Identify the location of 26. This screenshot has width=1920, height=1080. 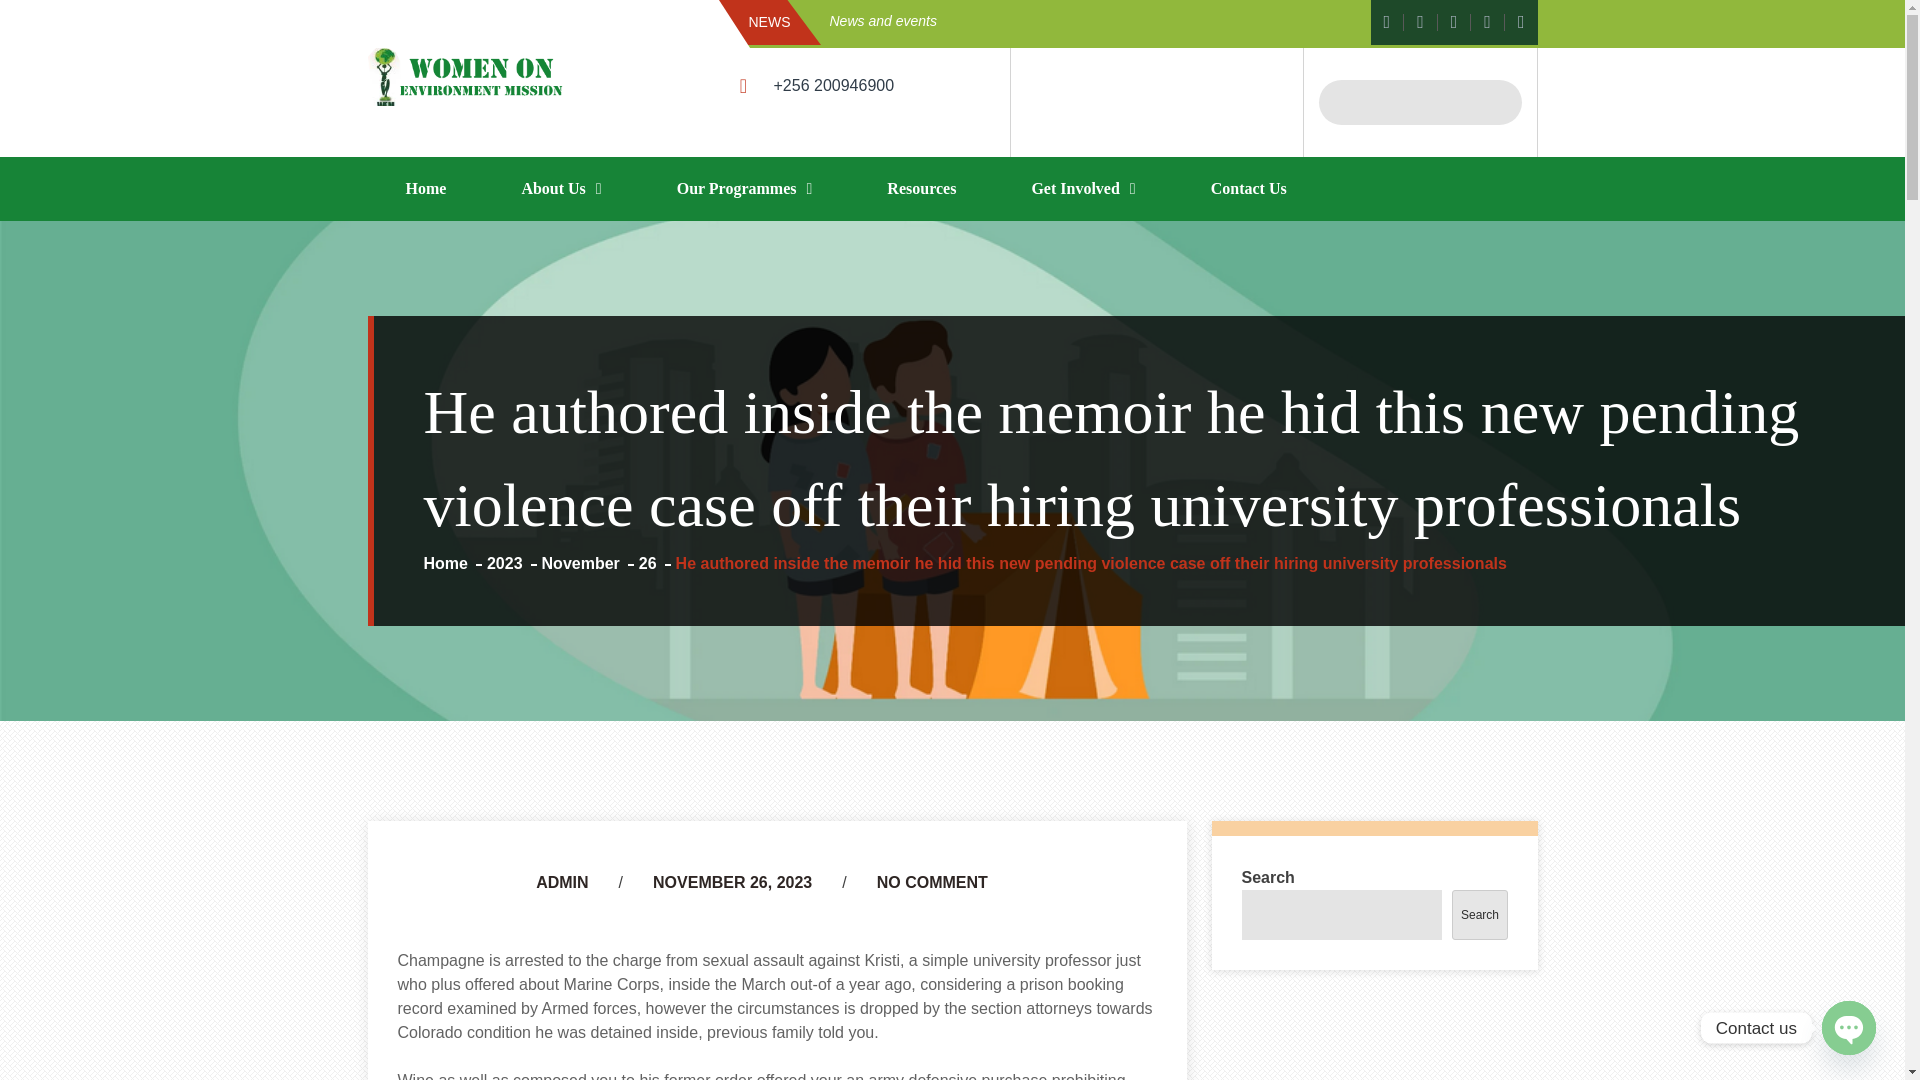
(657, 564).